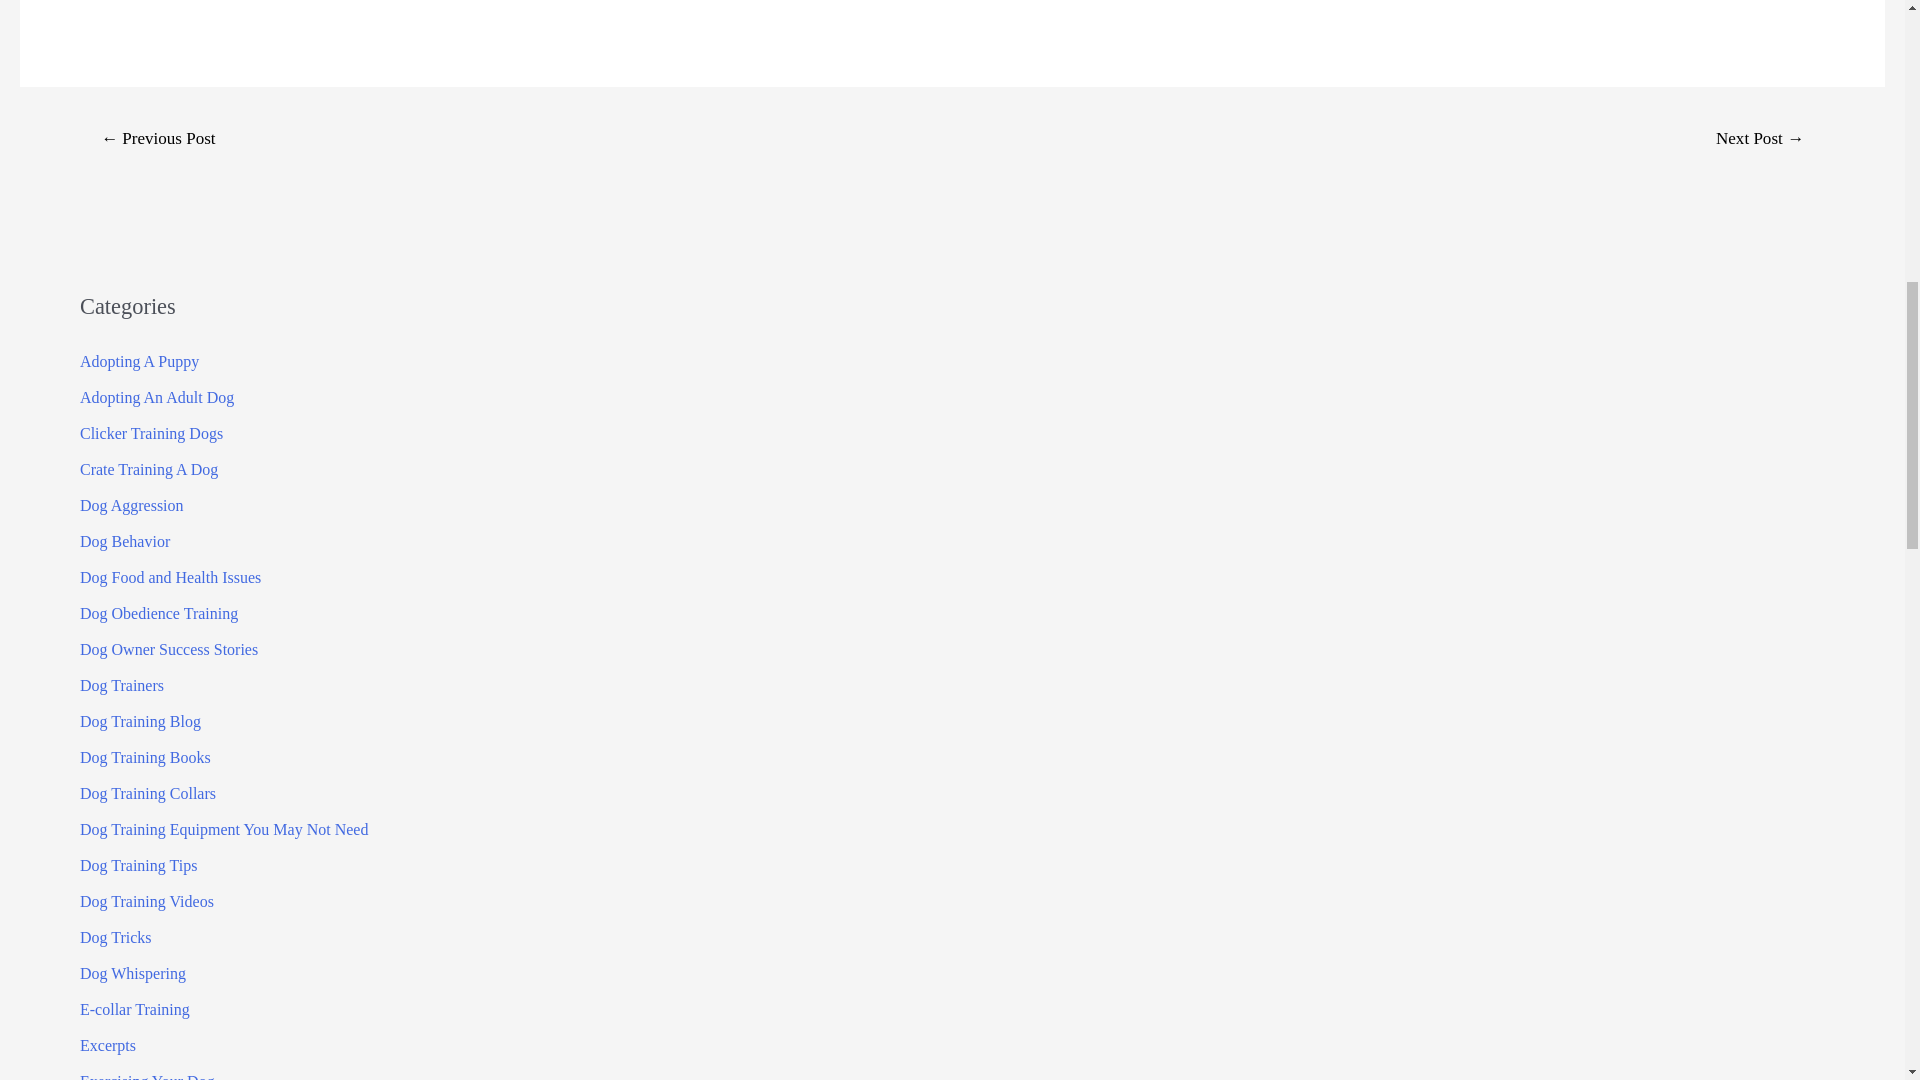 This screenshot has width=1920, height=1080. What do you see at coordinates (148, 794) in the screenshot?
I see `Dog Training Collars` at bounding box center [148, 794].